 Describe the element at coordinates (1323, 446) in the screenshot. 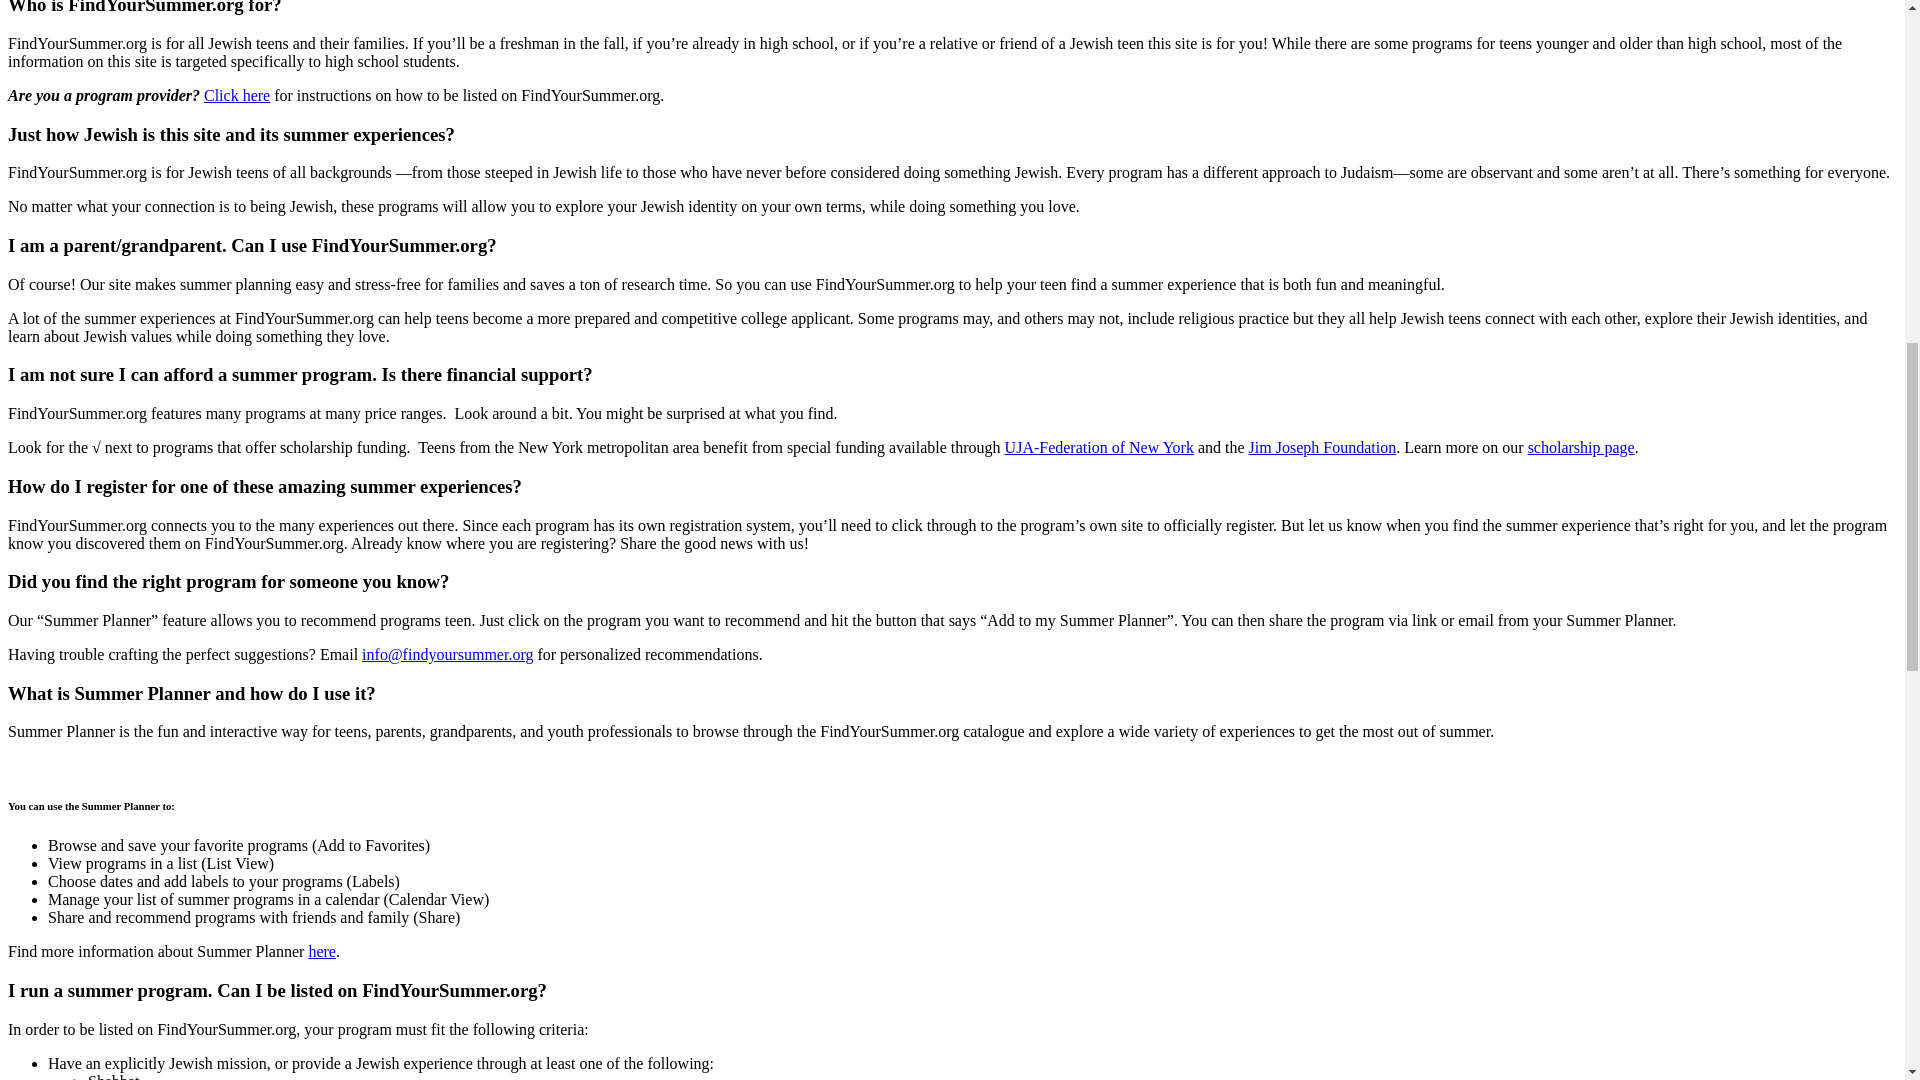

I see `Jim Joseph Foundation` at that location.